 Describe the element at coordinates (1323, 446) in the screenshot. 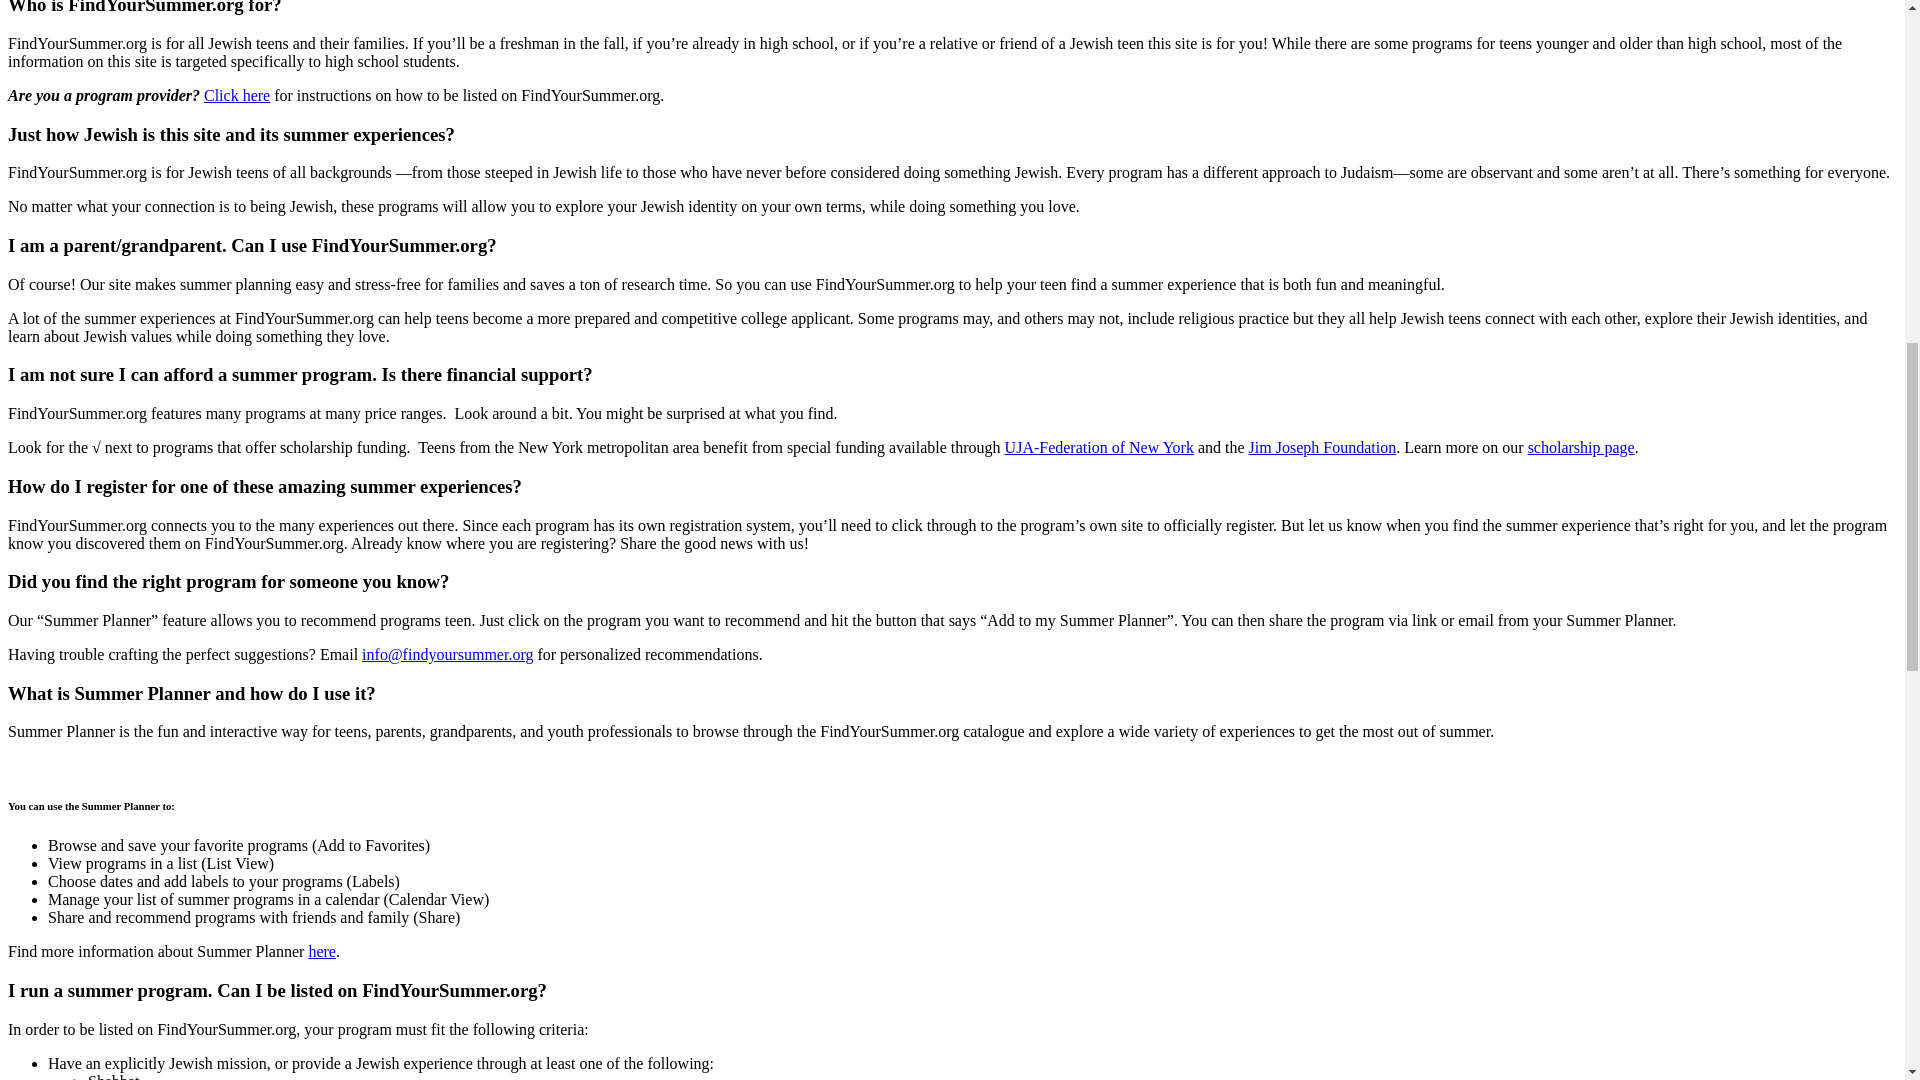

I see `Jim Joseph Foundation` at that location.